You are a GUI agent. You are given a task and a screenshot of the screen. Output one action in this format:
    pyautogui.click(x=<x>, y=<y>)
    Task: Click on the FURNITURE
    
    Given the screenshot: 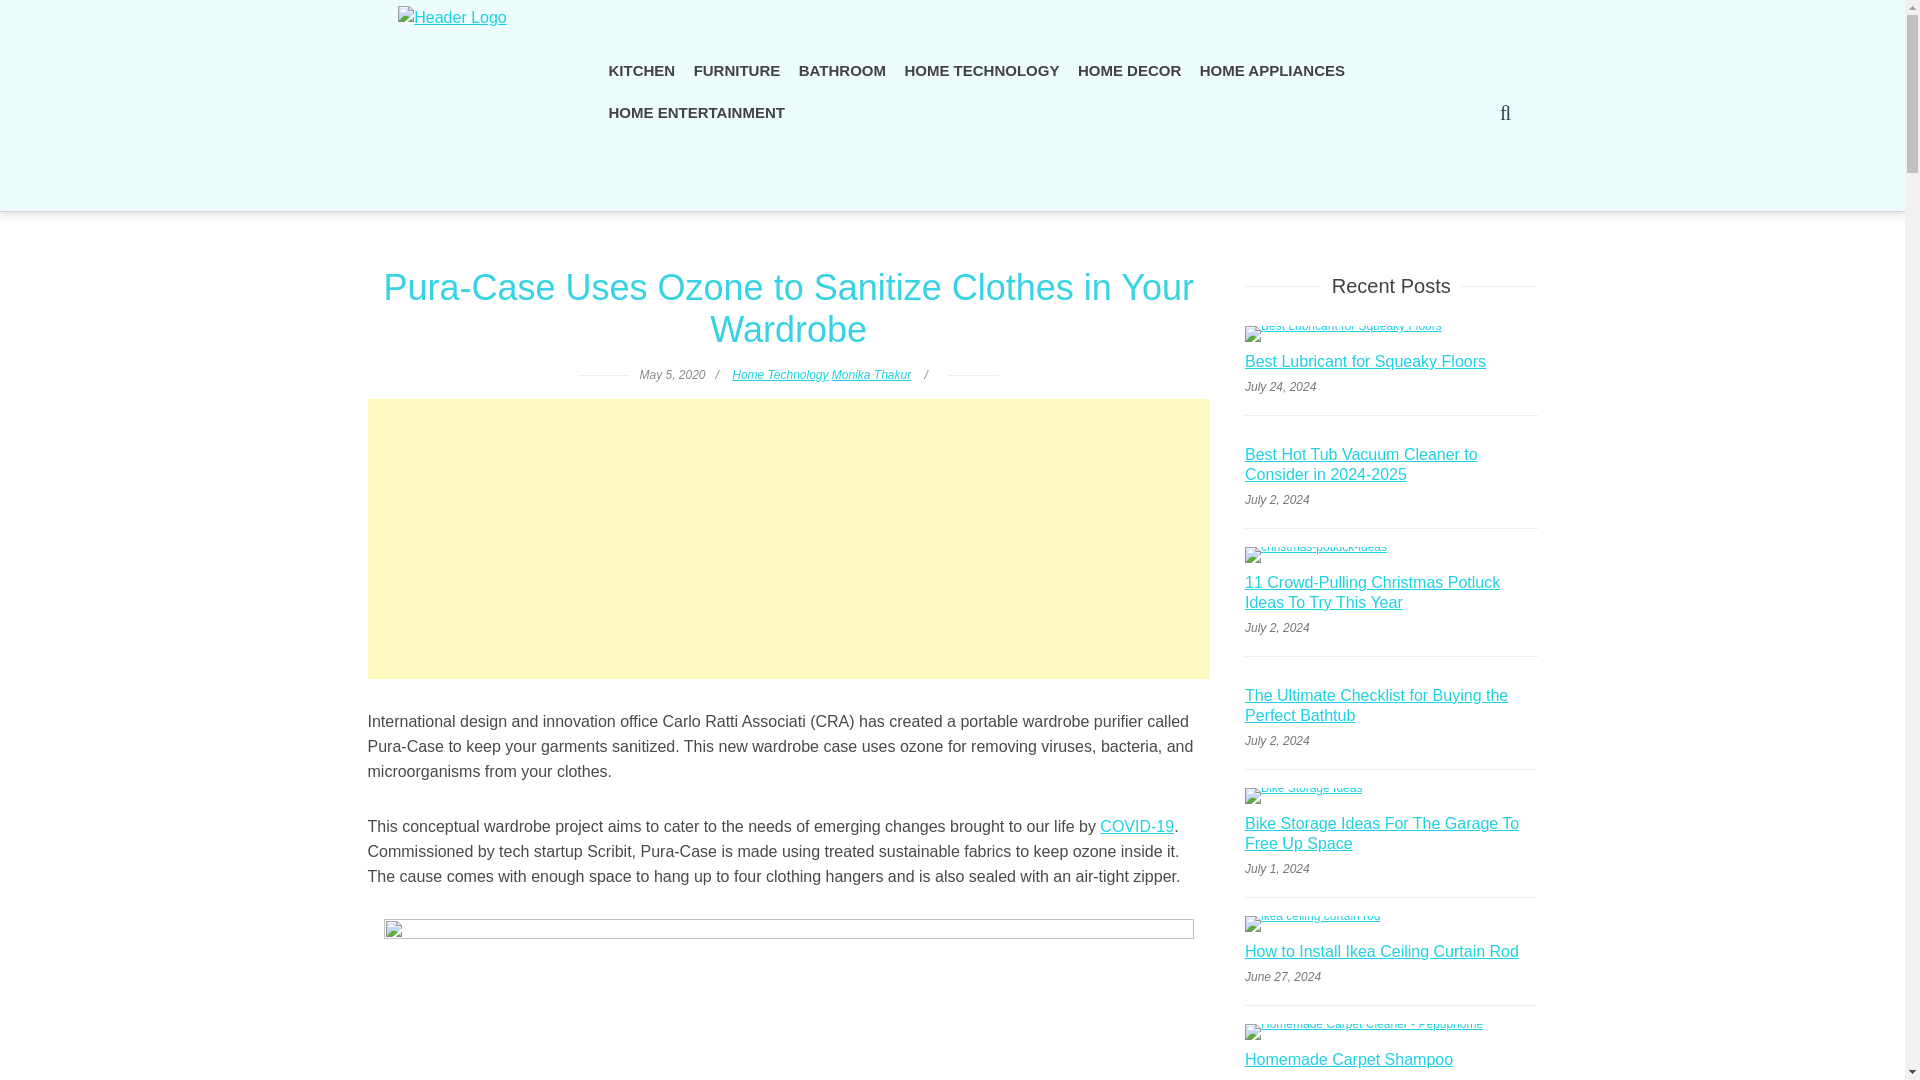 What is the action you would take?
    pyautogui.click(x=737, y=70)
    